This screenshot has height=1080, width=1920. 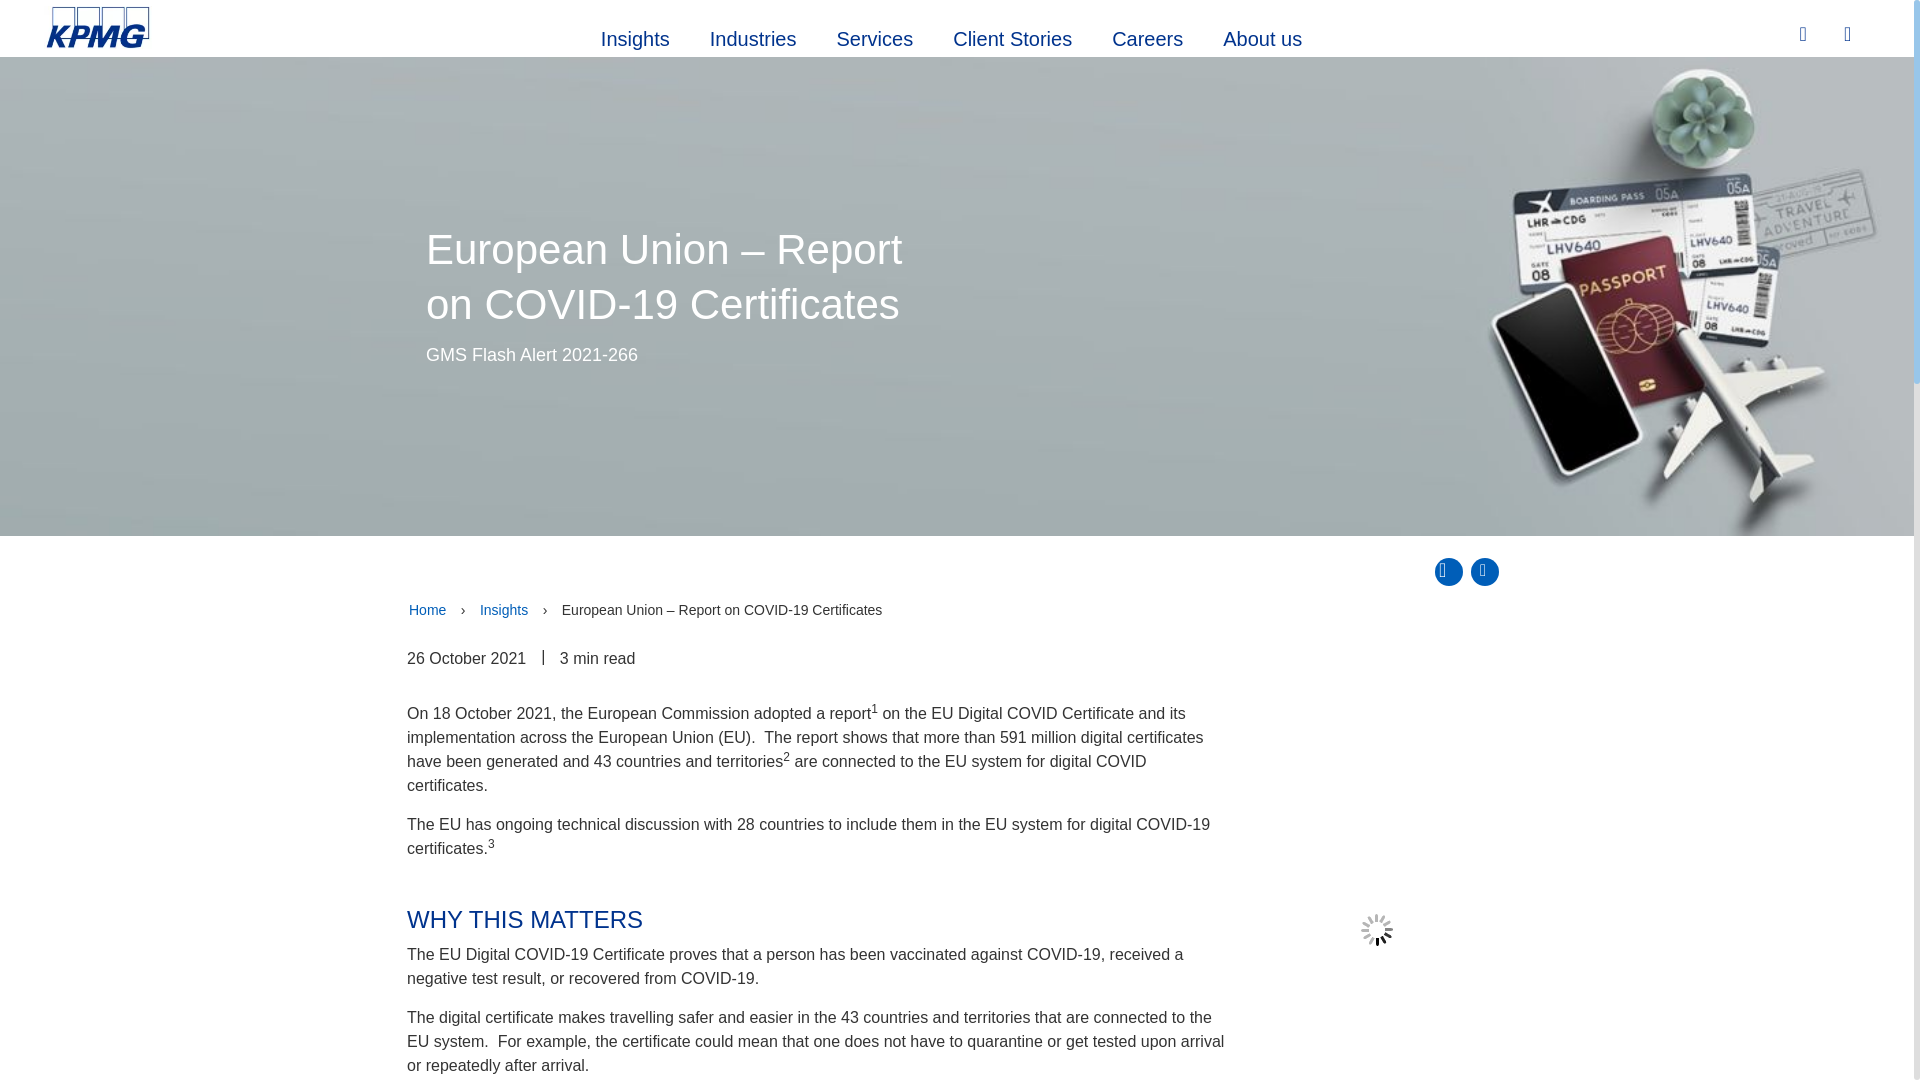 What do you see at coordinates (635, 36) in the screenshot?
I see `Insights` at bounding box center [635, 36].